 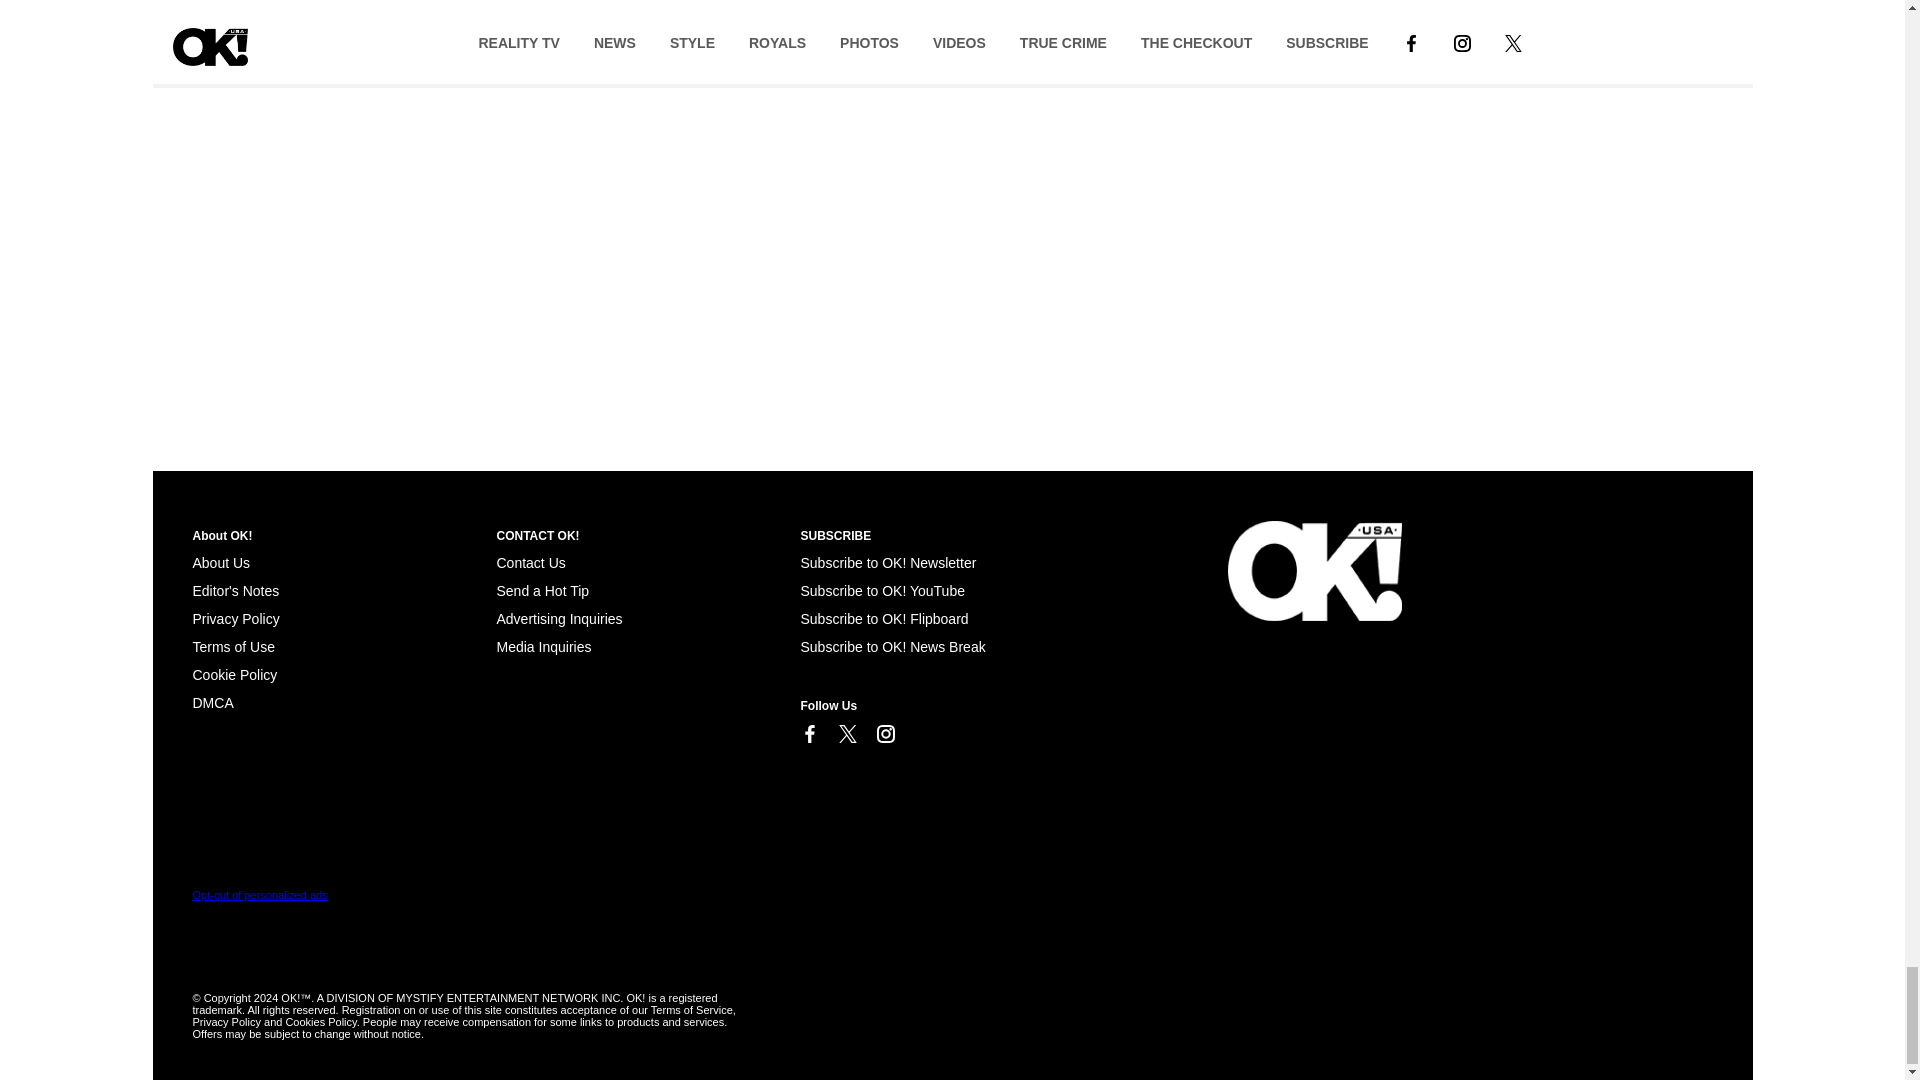 I want to click on Link to X, so click(x=846, y=734).